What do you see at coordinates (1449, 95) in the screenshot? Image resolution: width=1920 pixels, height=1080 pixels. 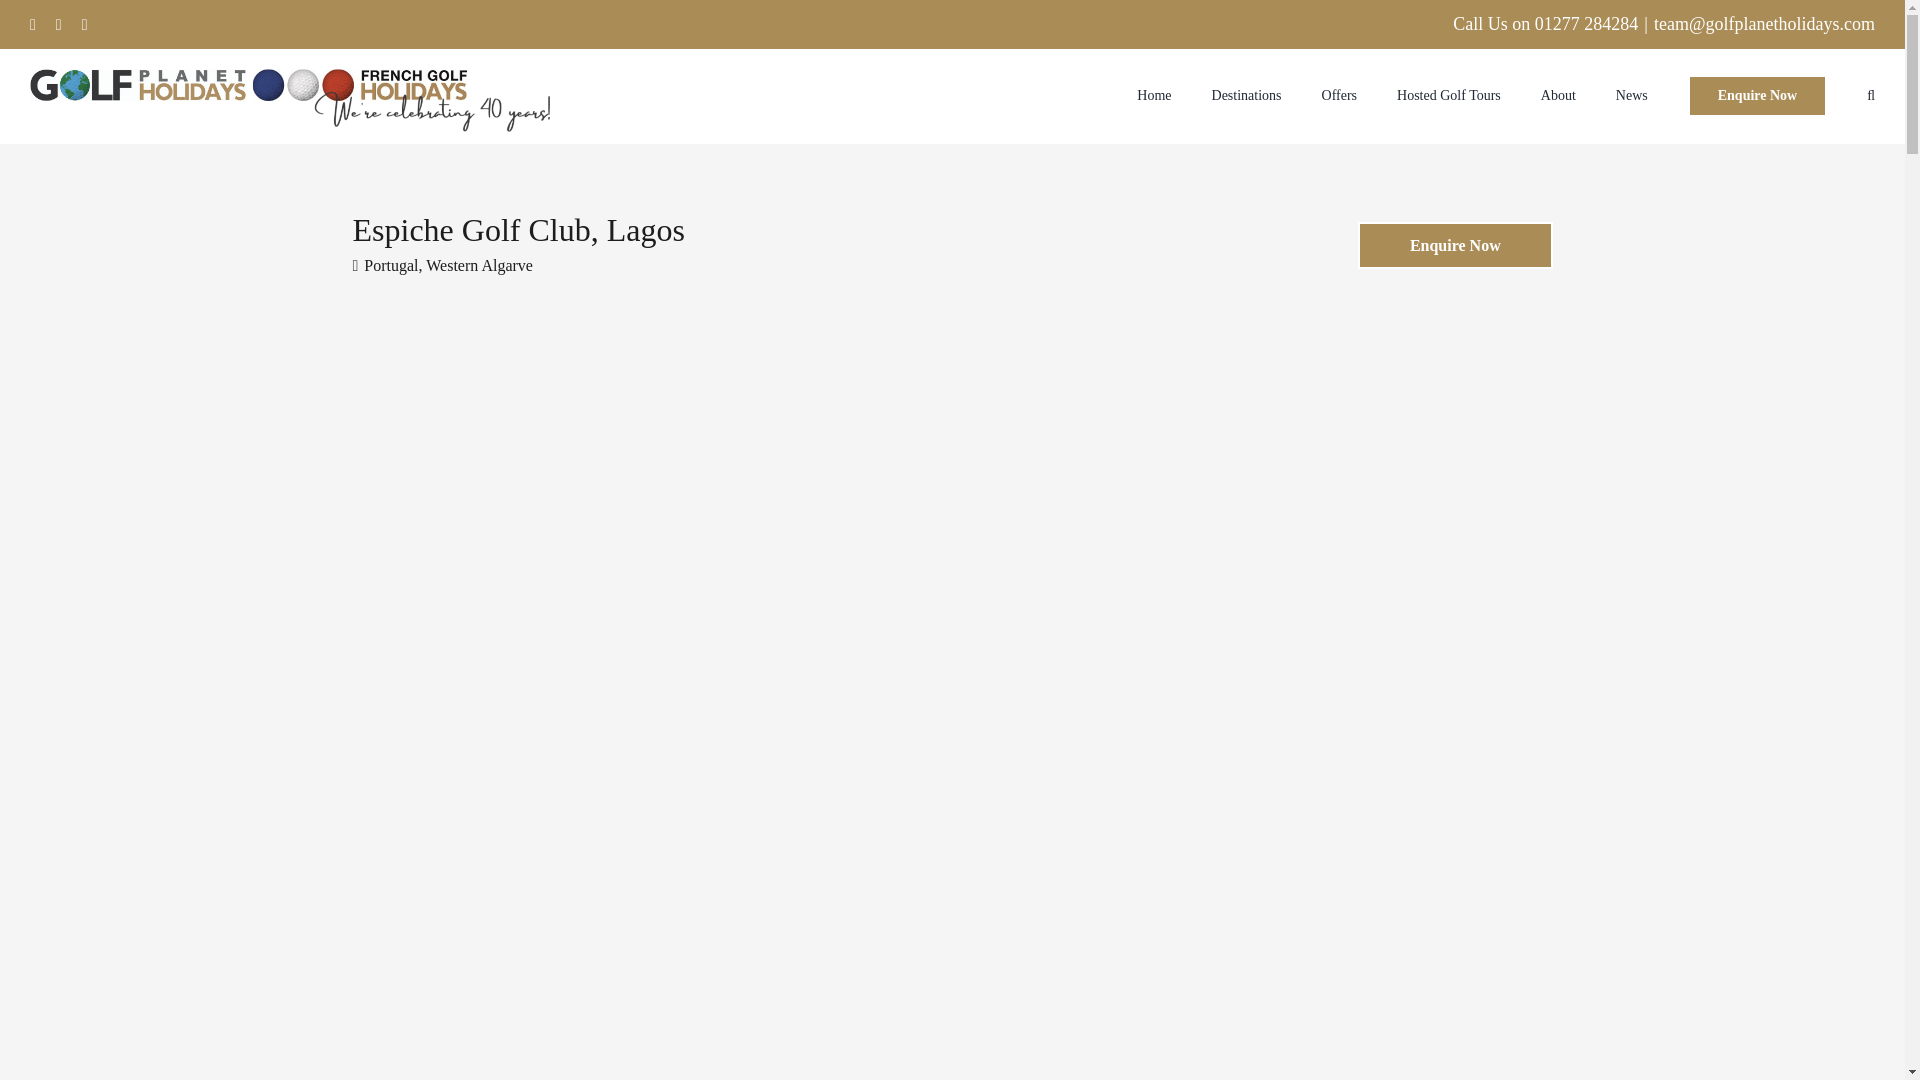 I see `Hosted Golf Tours` at bounding box center [1449, 95].